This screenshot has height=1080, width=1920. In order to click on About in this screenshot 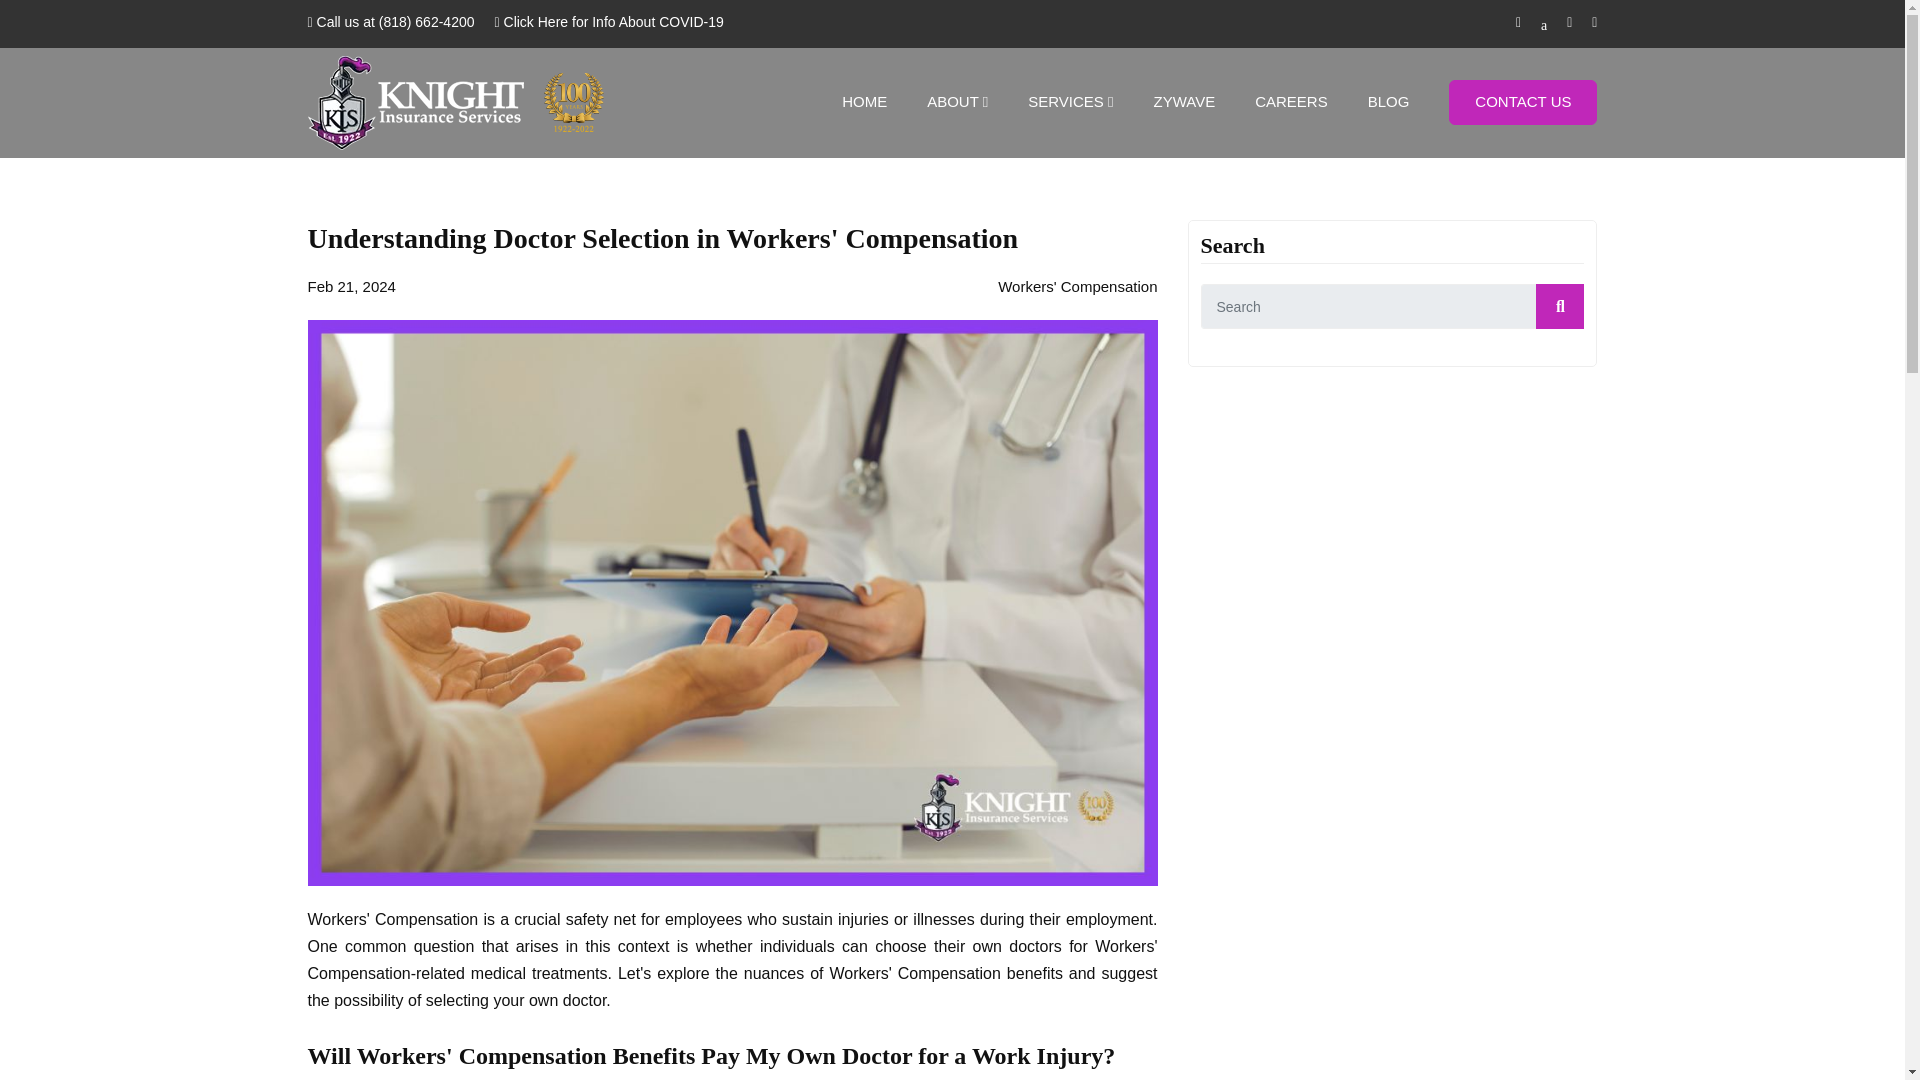, I will do `click(958, 102)`.